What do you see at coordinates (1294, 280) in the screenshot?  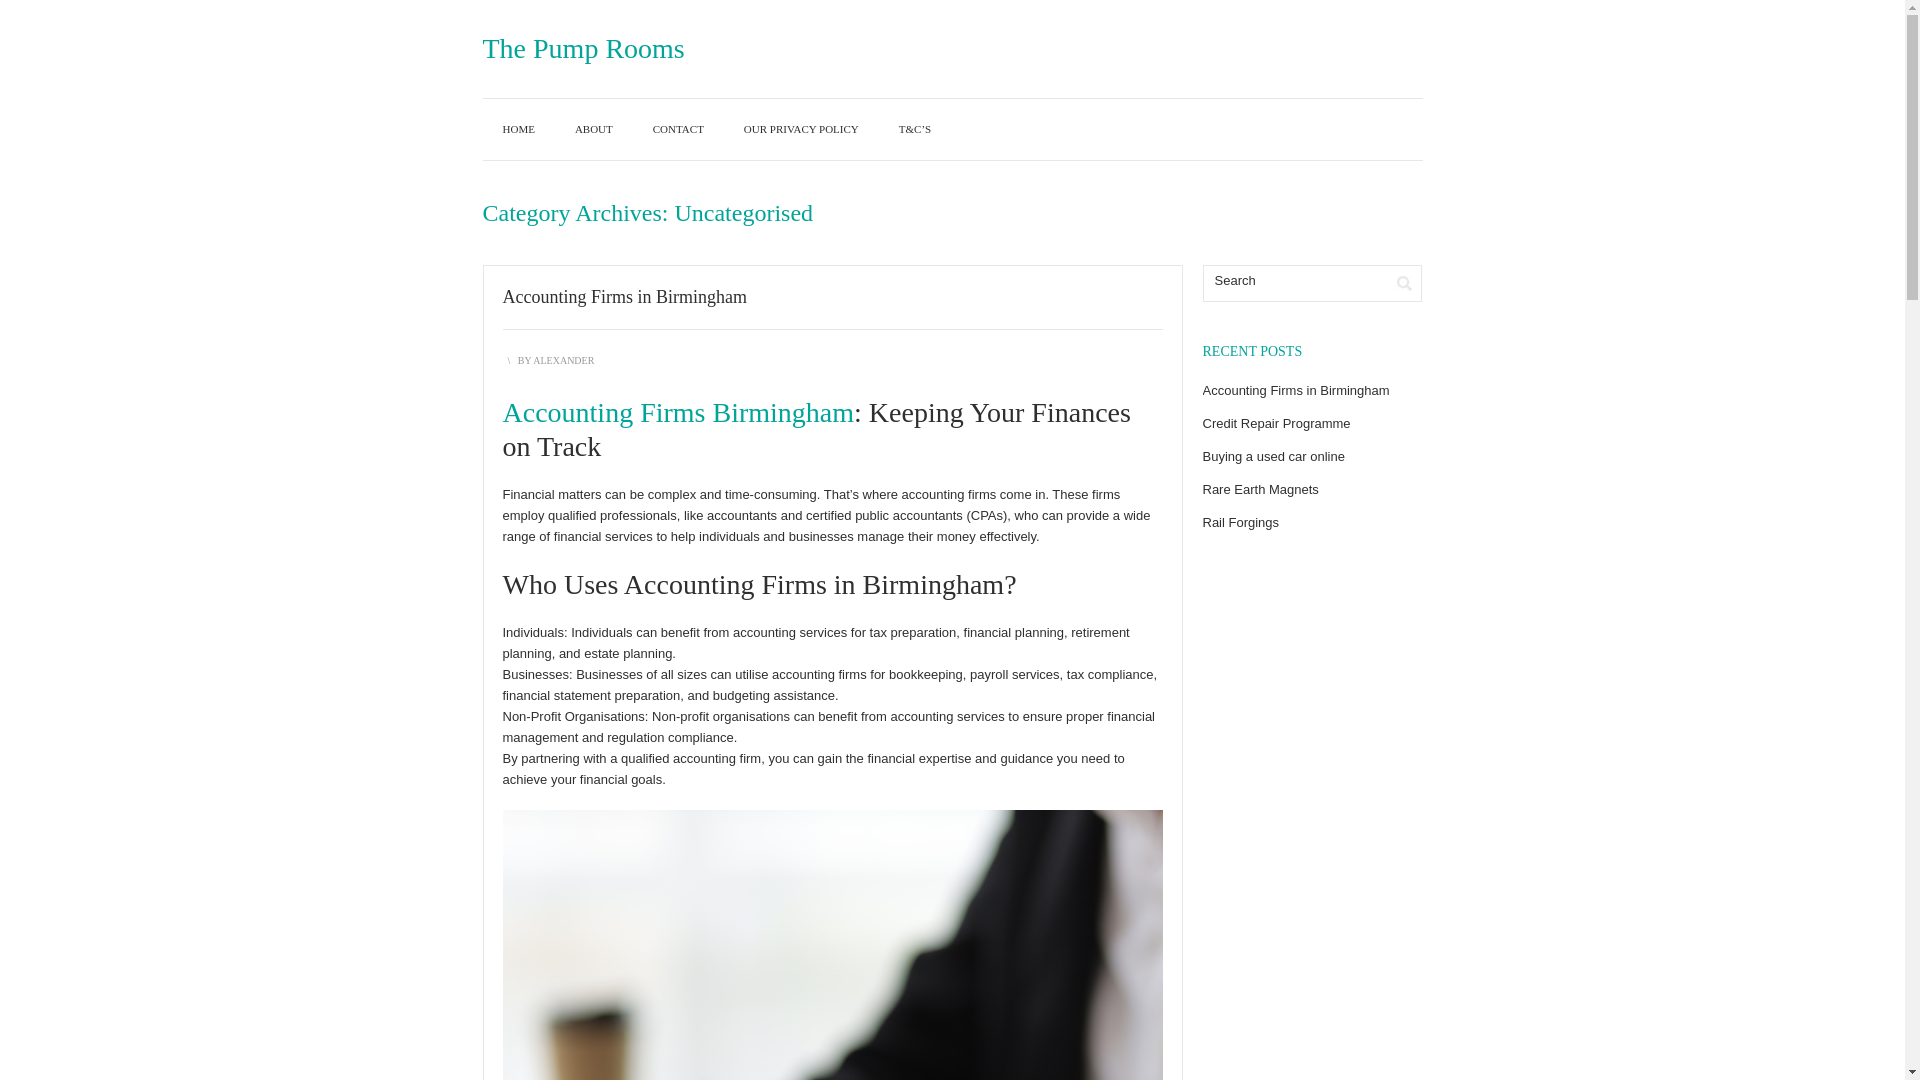 I see `Search` at bounding box center [1294, 280].